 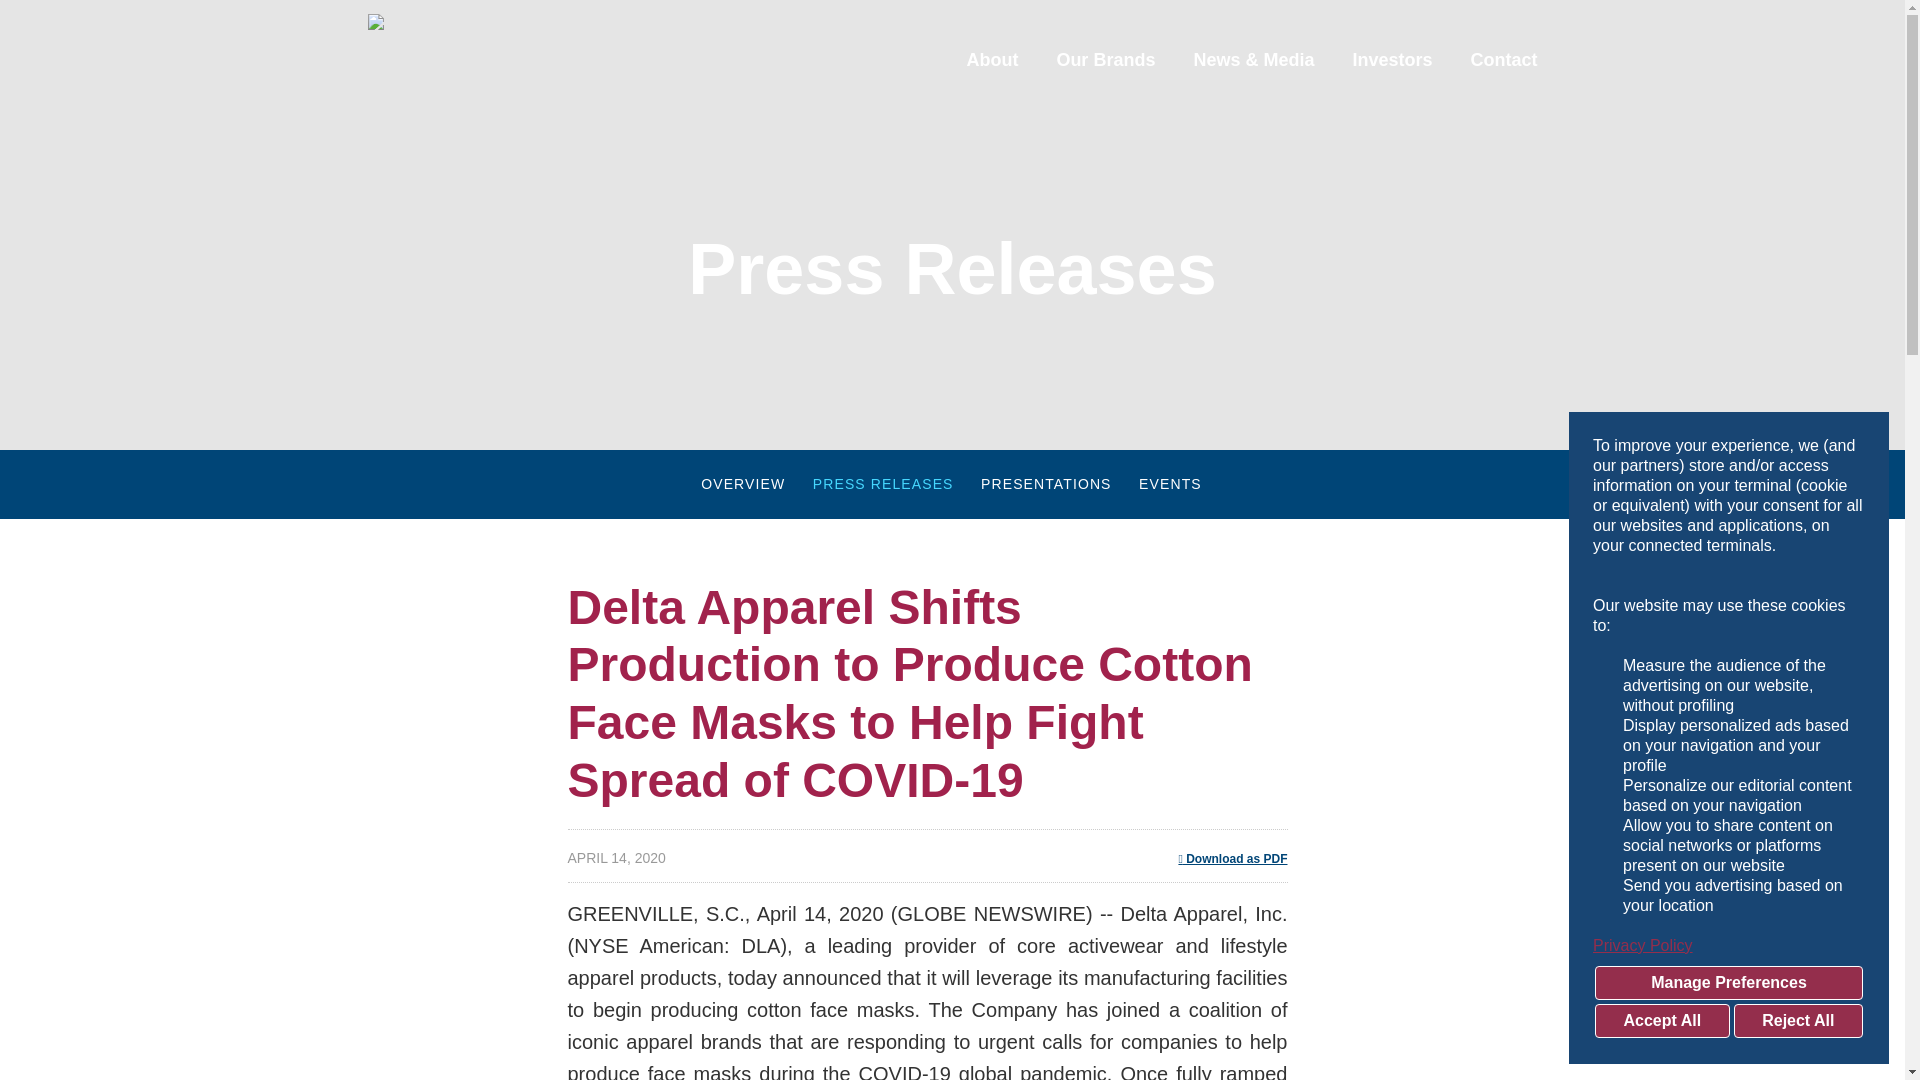 I want to click on Investors, so click(x=1392, y=86).